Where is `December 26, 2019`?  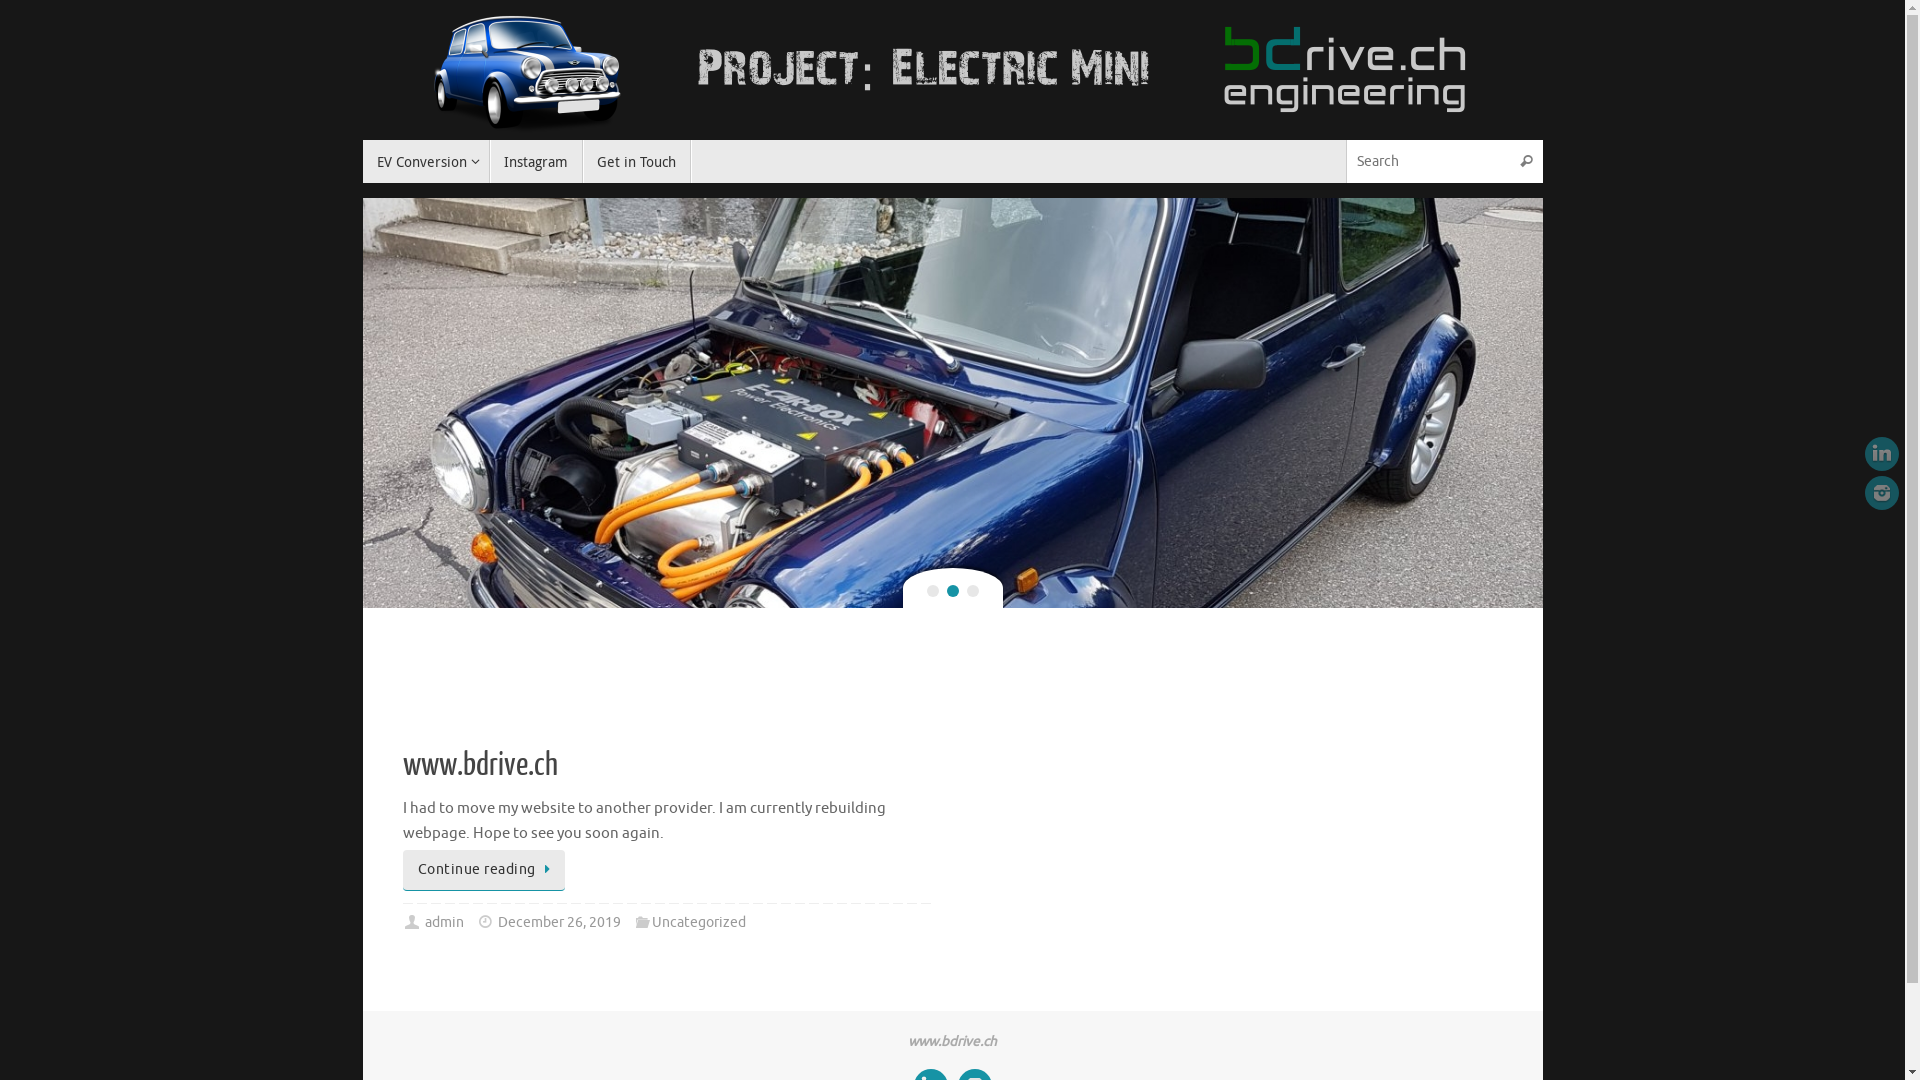
December 26, 2019 is located at coordinates (560, 922).